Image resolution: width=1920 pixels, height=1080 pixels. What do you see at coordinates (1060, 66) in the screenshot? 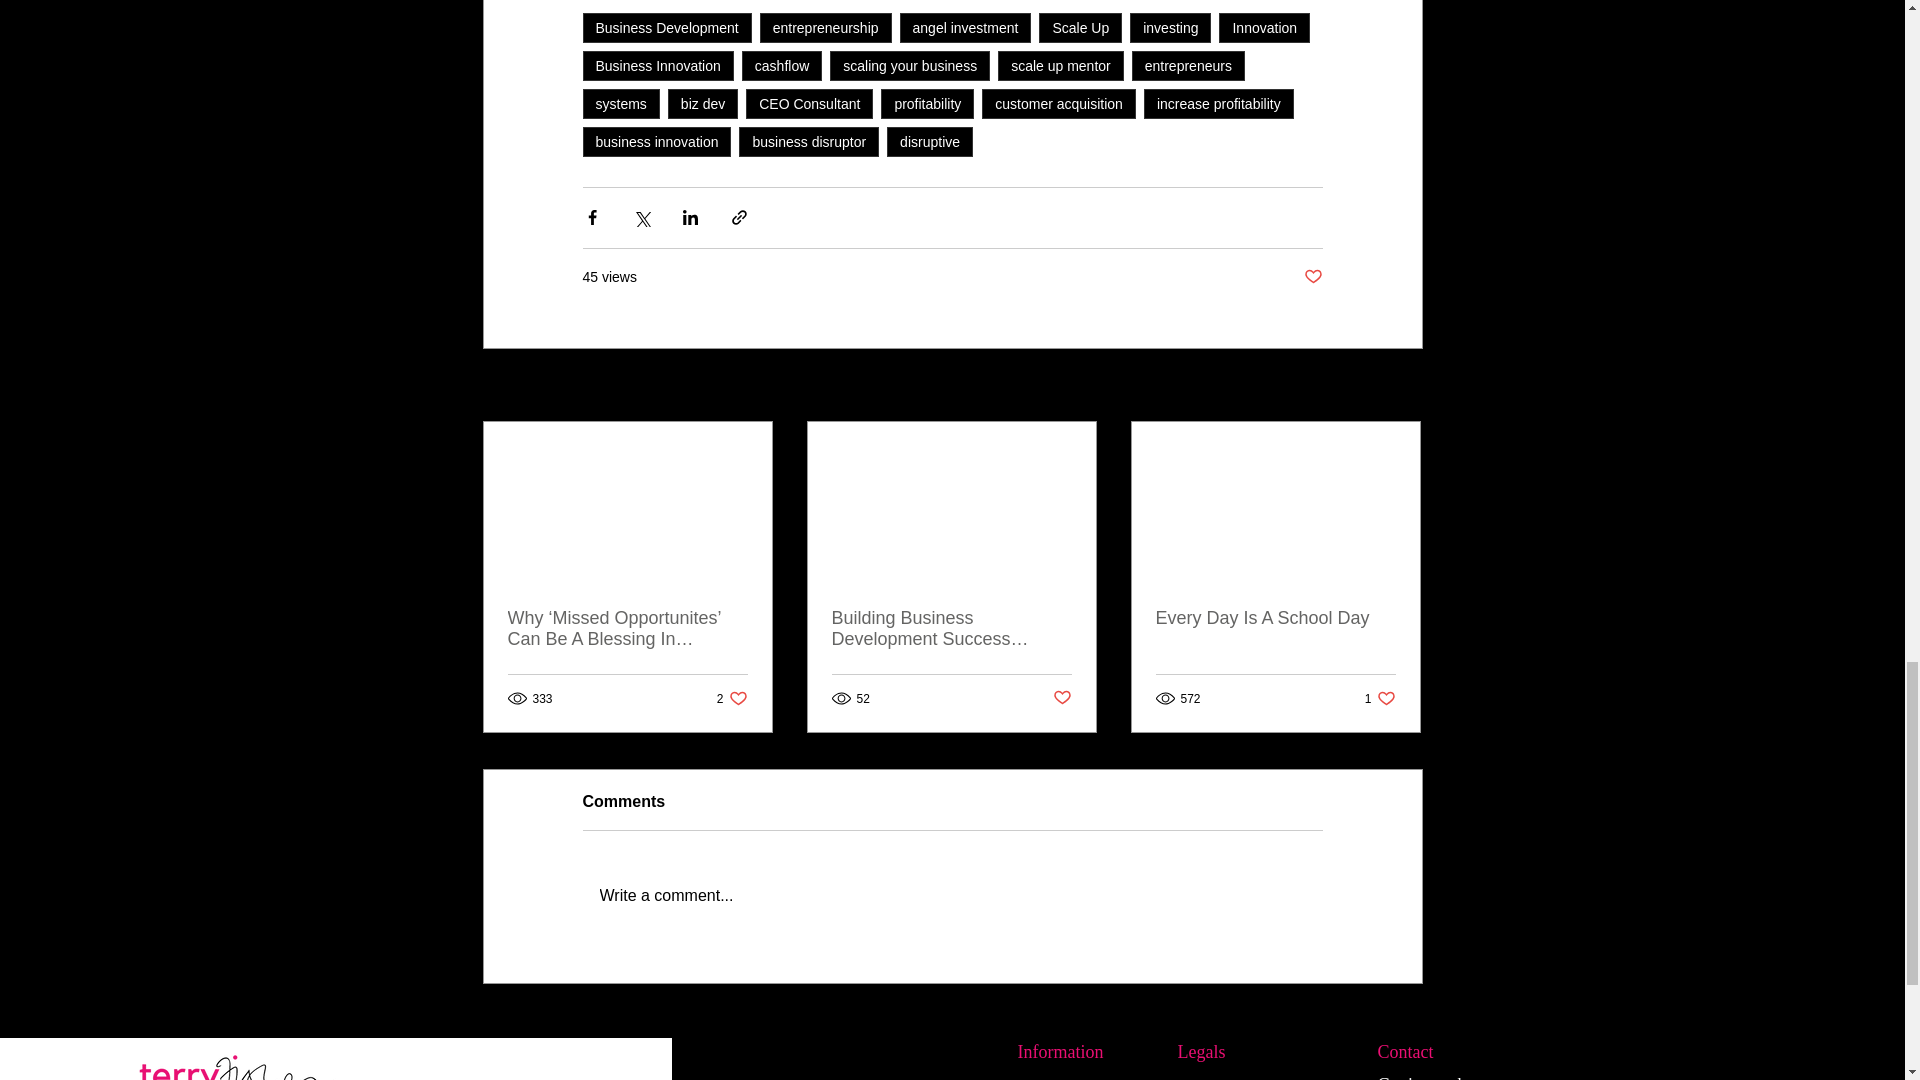
I see `scale up mentor` at bounding box center [1060, 66].